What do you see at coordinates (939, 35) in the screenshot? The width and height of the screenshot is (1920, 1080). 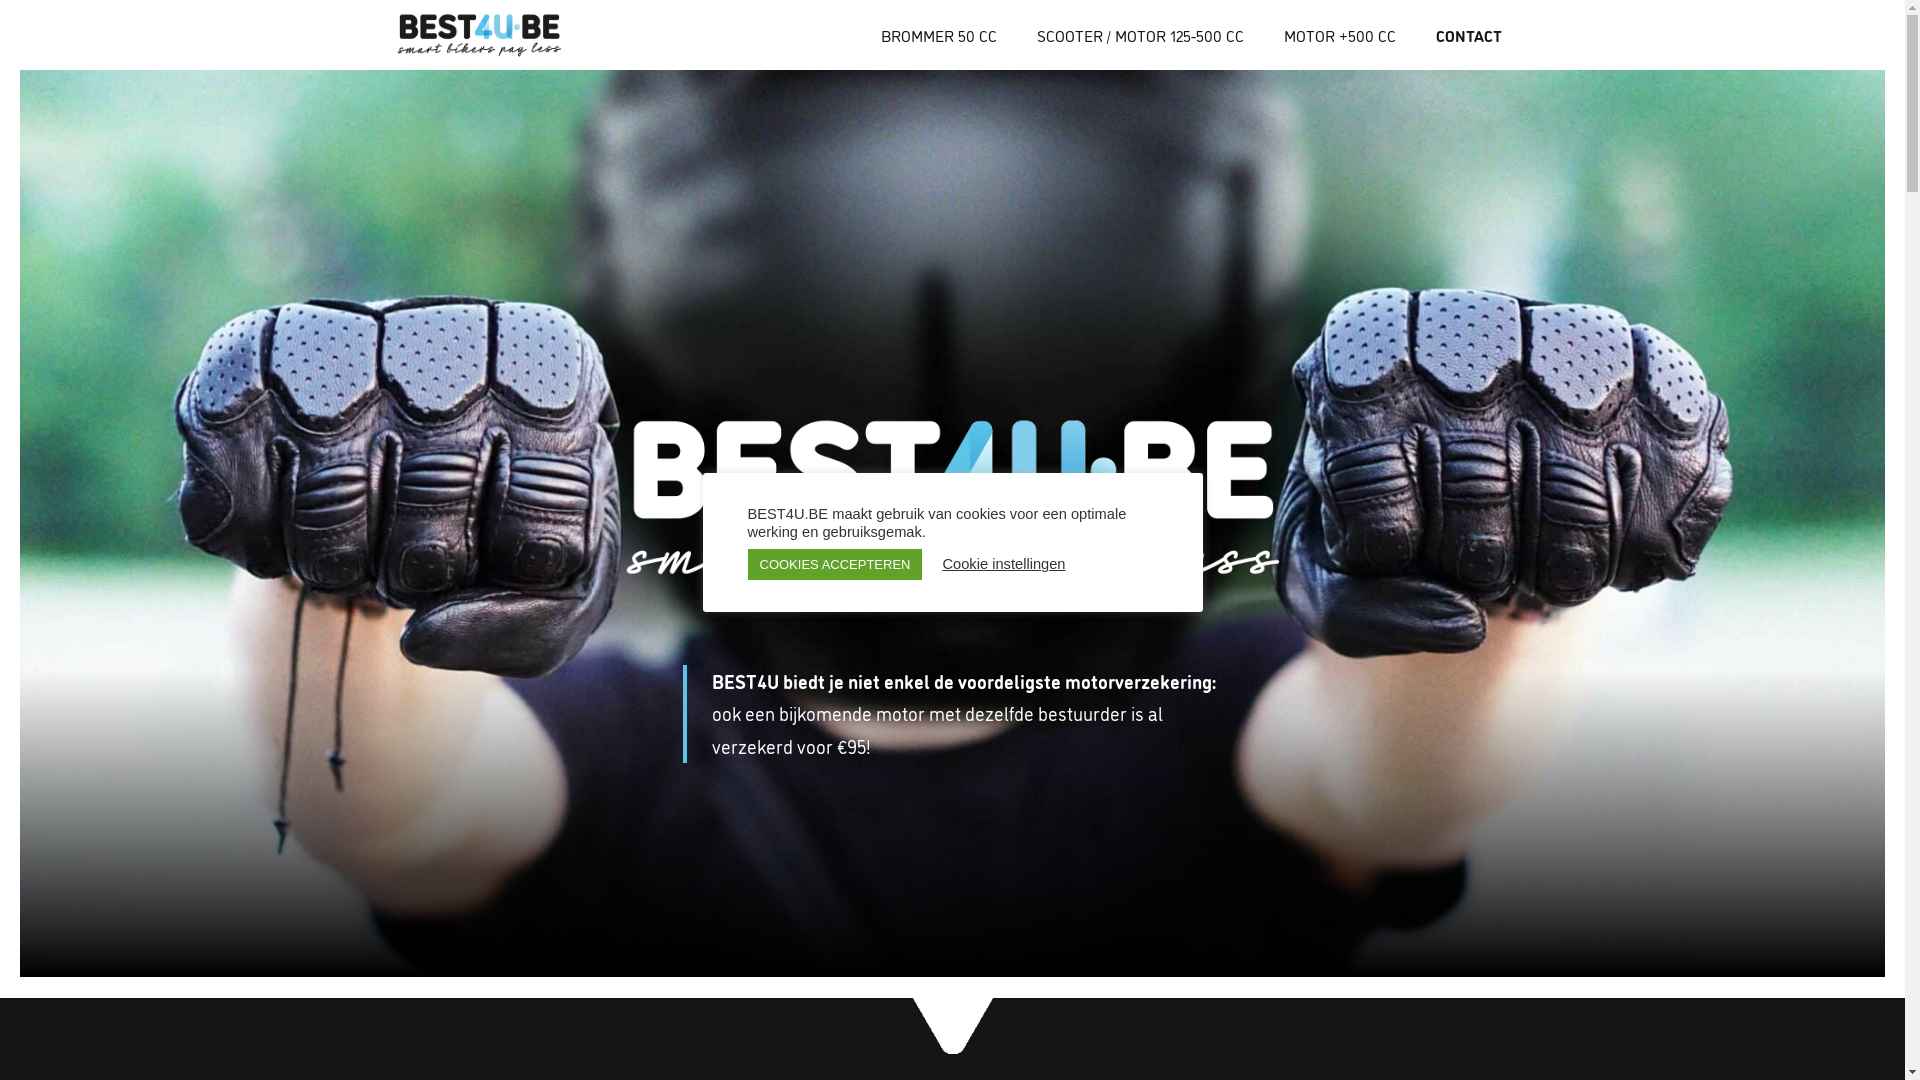 I see `BROMMER 50 CC` at bounding box center [939, 35].